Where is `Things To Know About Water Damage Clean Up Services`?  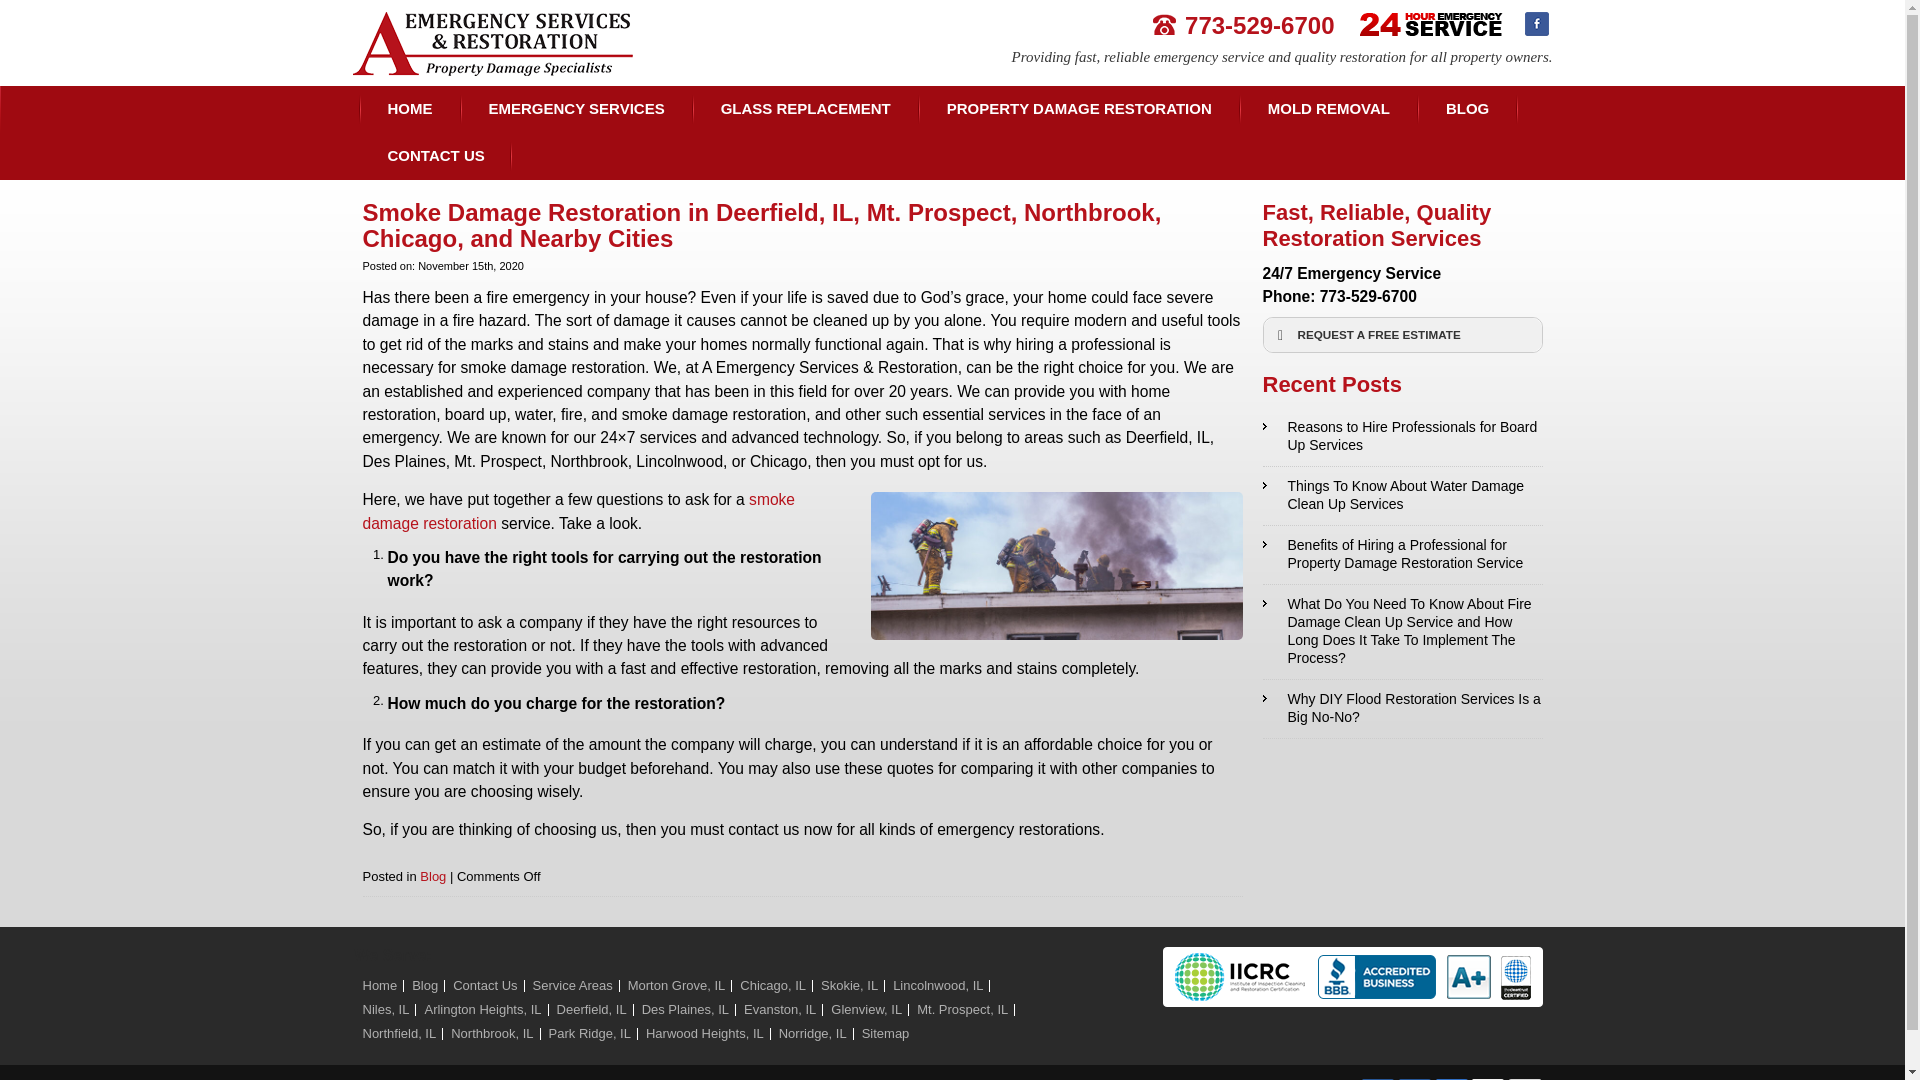 Things To Know About Water Damage Clean Up Services is located at coordinates (1406, 494).